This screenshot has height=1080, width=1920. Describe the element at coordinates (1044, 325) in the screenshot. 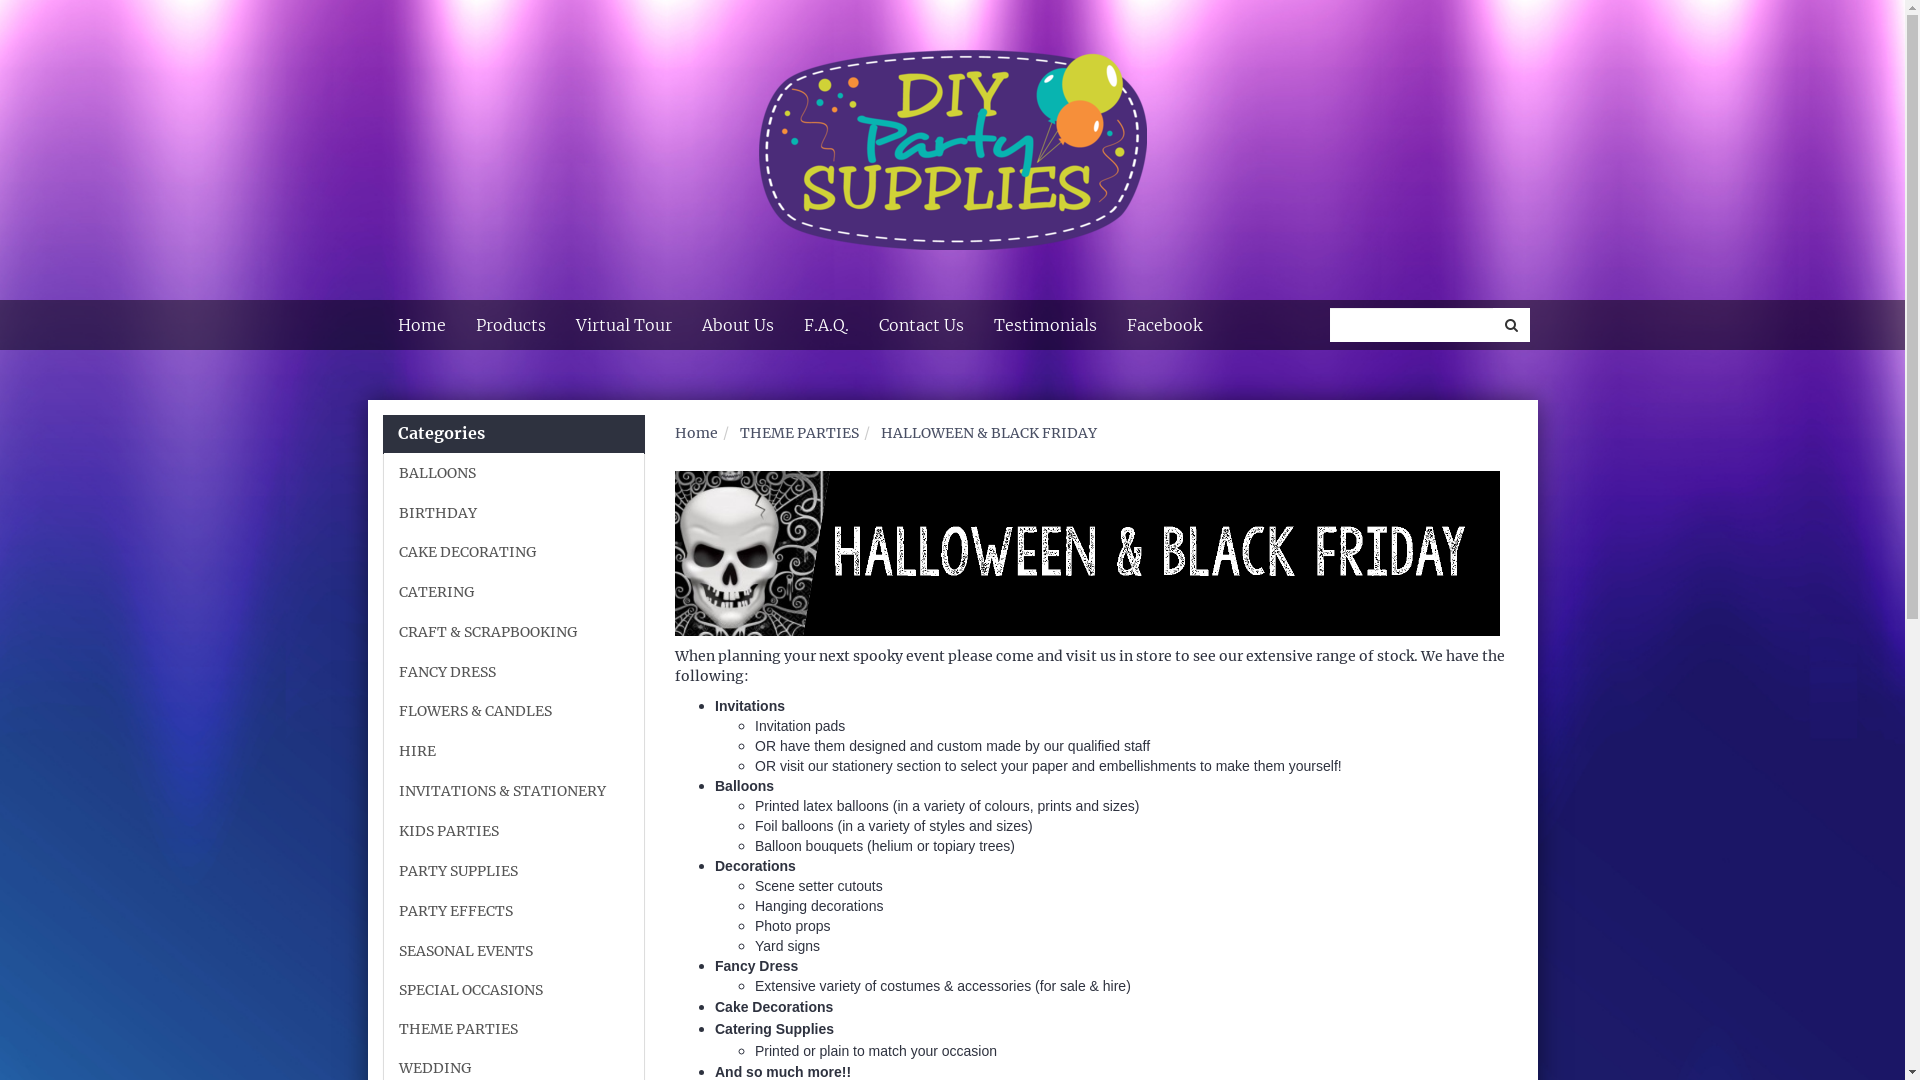

I see `Testimonials` at that location.